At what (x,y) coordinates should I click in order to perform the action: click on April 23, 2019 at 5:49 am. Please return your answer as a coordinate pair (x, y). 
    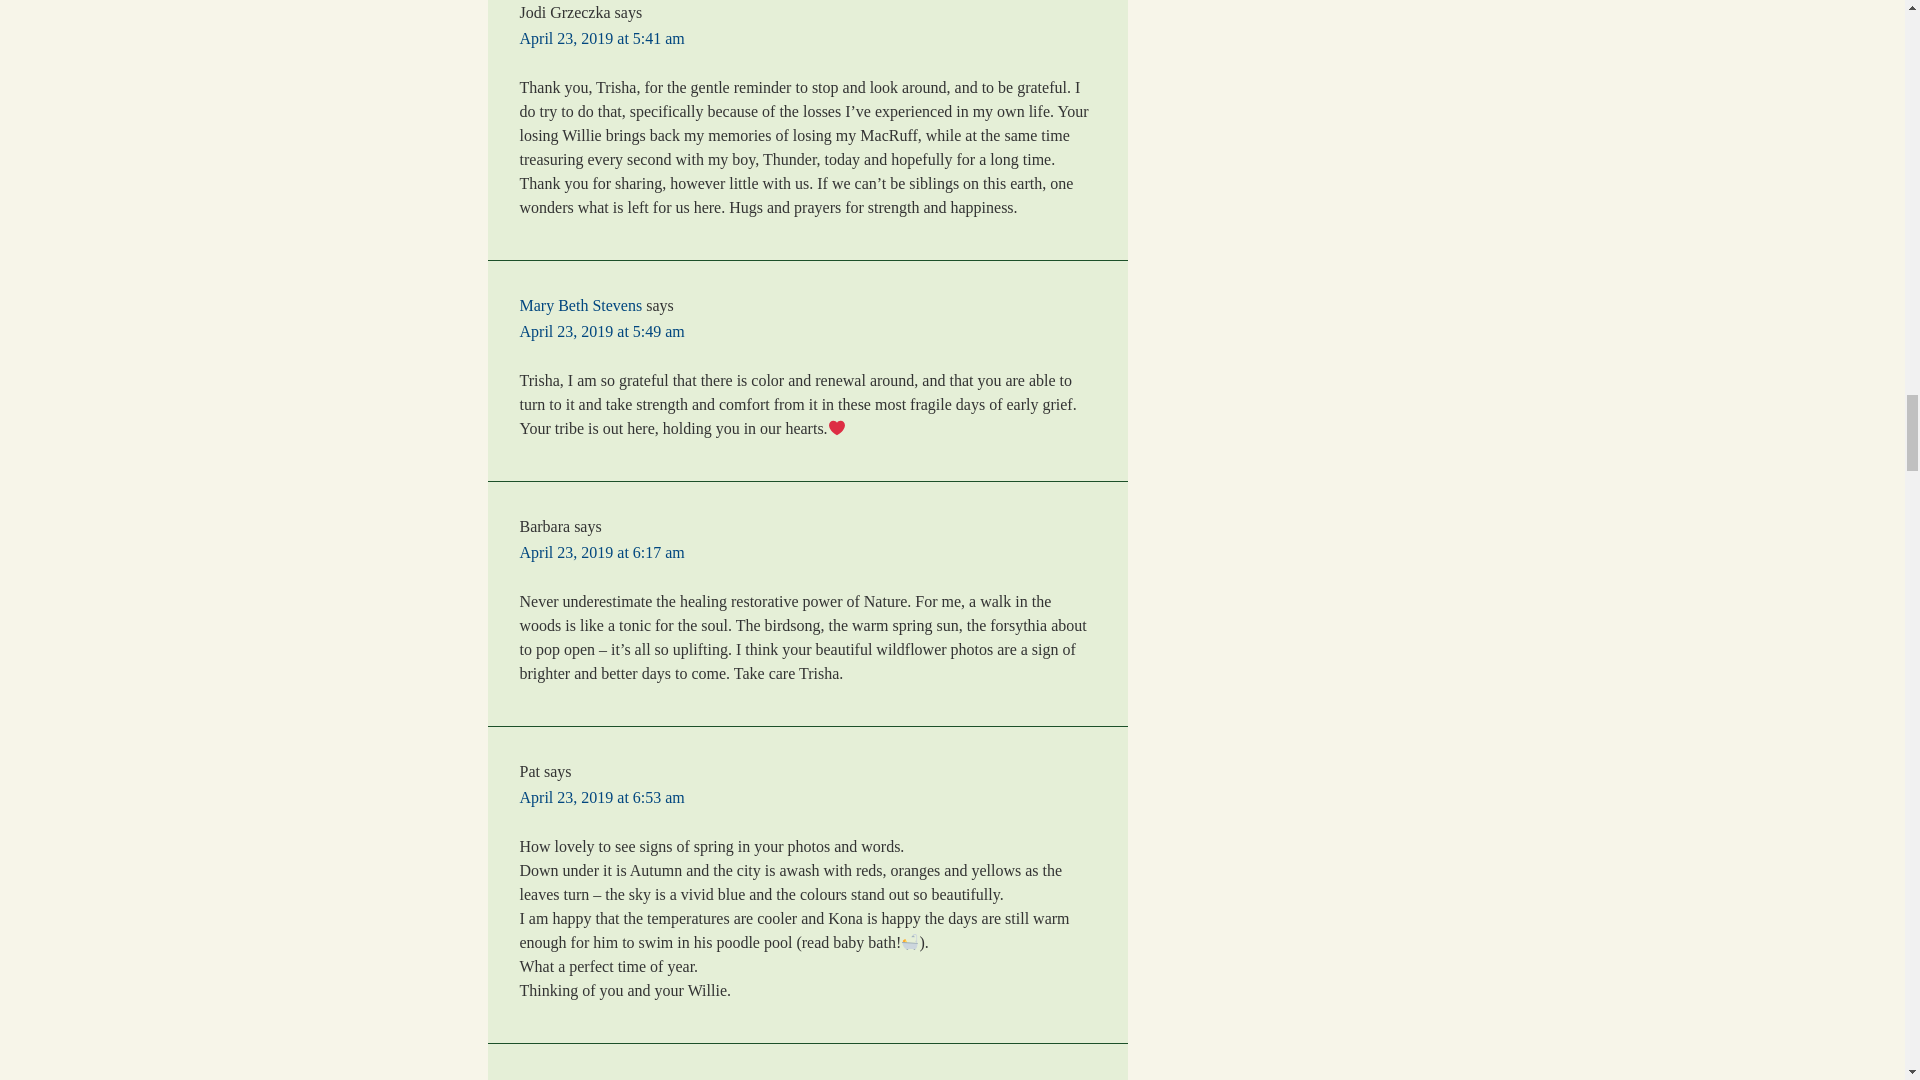
    Looking at the image, I should click on (602, 331).